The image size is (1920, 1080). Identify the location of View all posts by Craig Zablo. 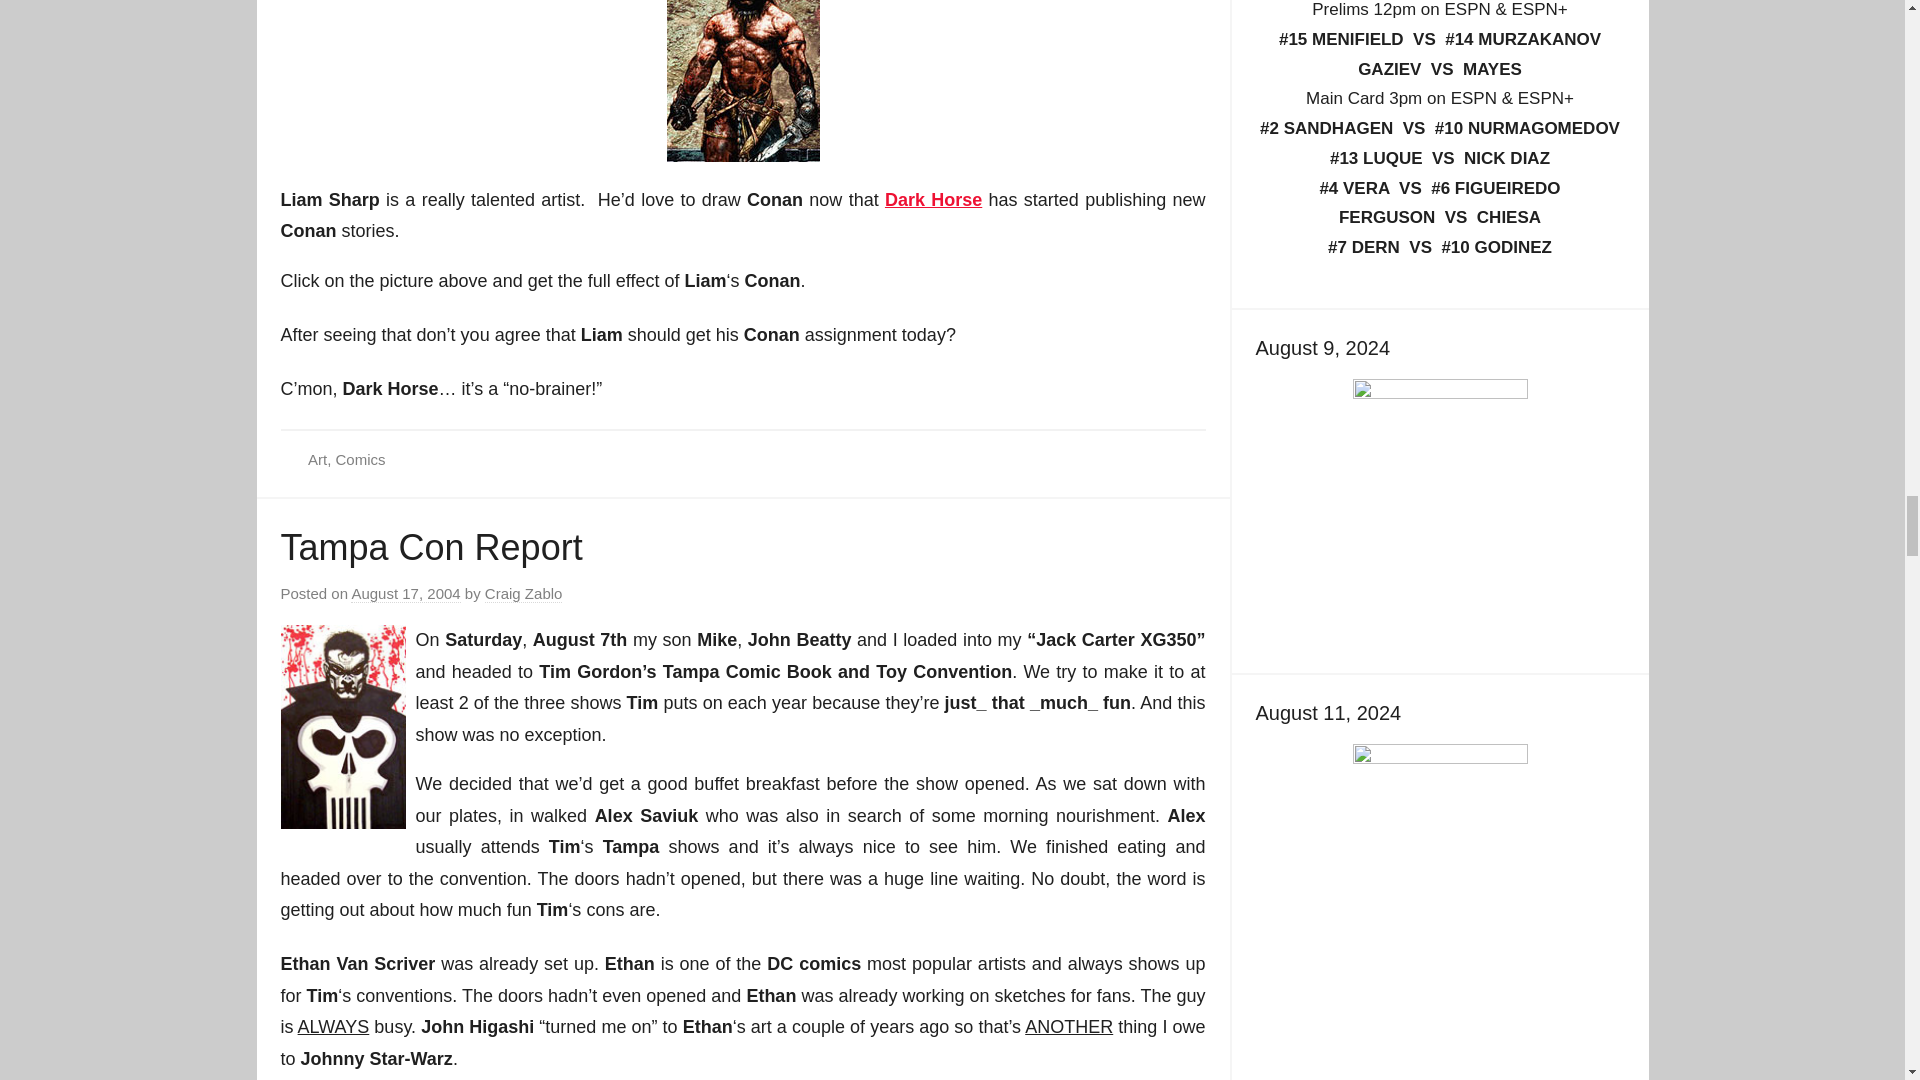
(524, 594).